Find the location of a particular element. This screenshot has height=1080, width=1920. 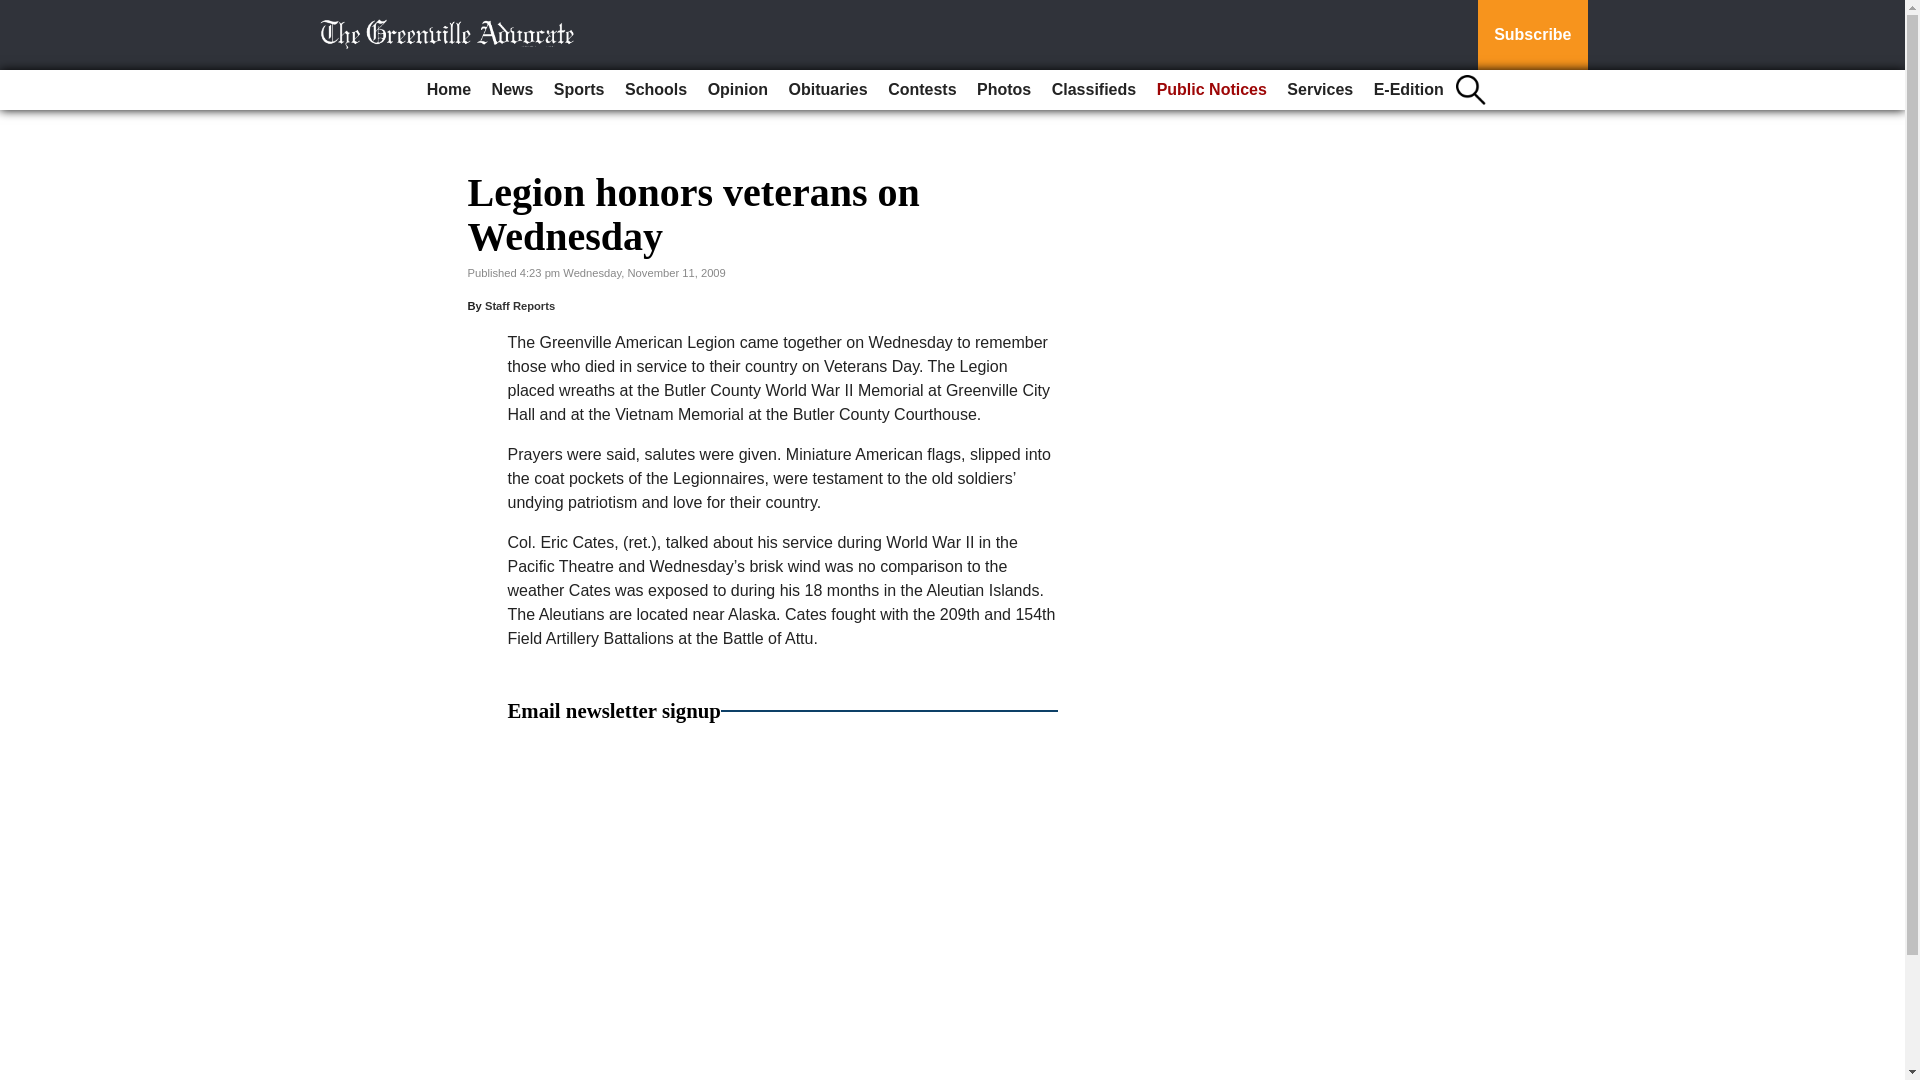

Classifieds is located at coordinates (1094, 90).